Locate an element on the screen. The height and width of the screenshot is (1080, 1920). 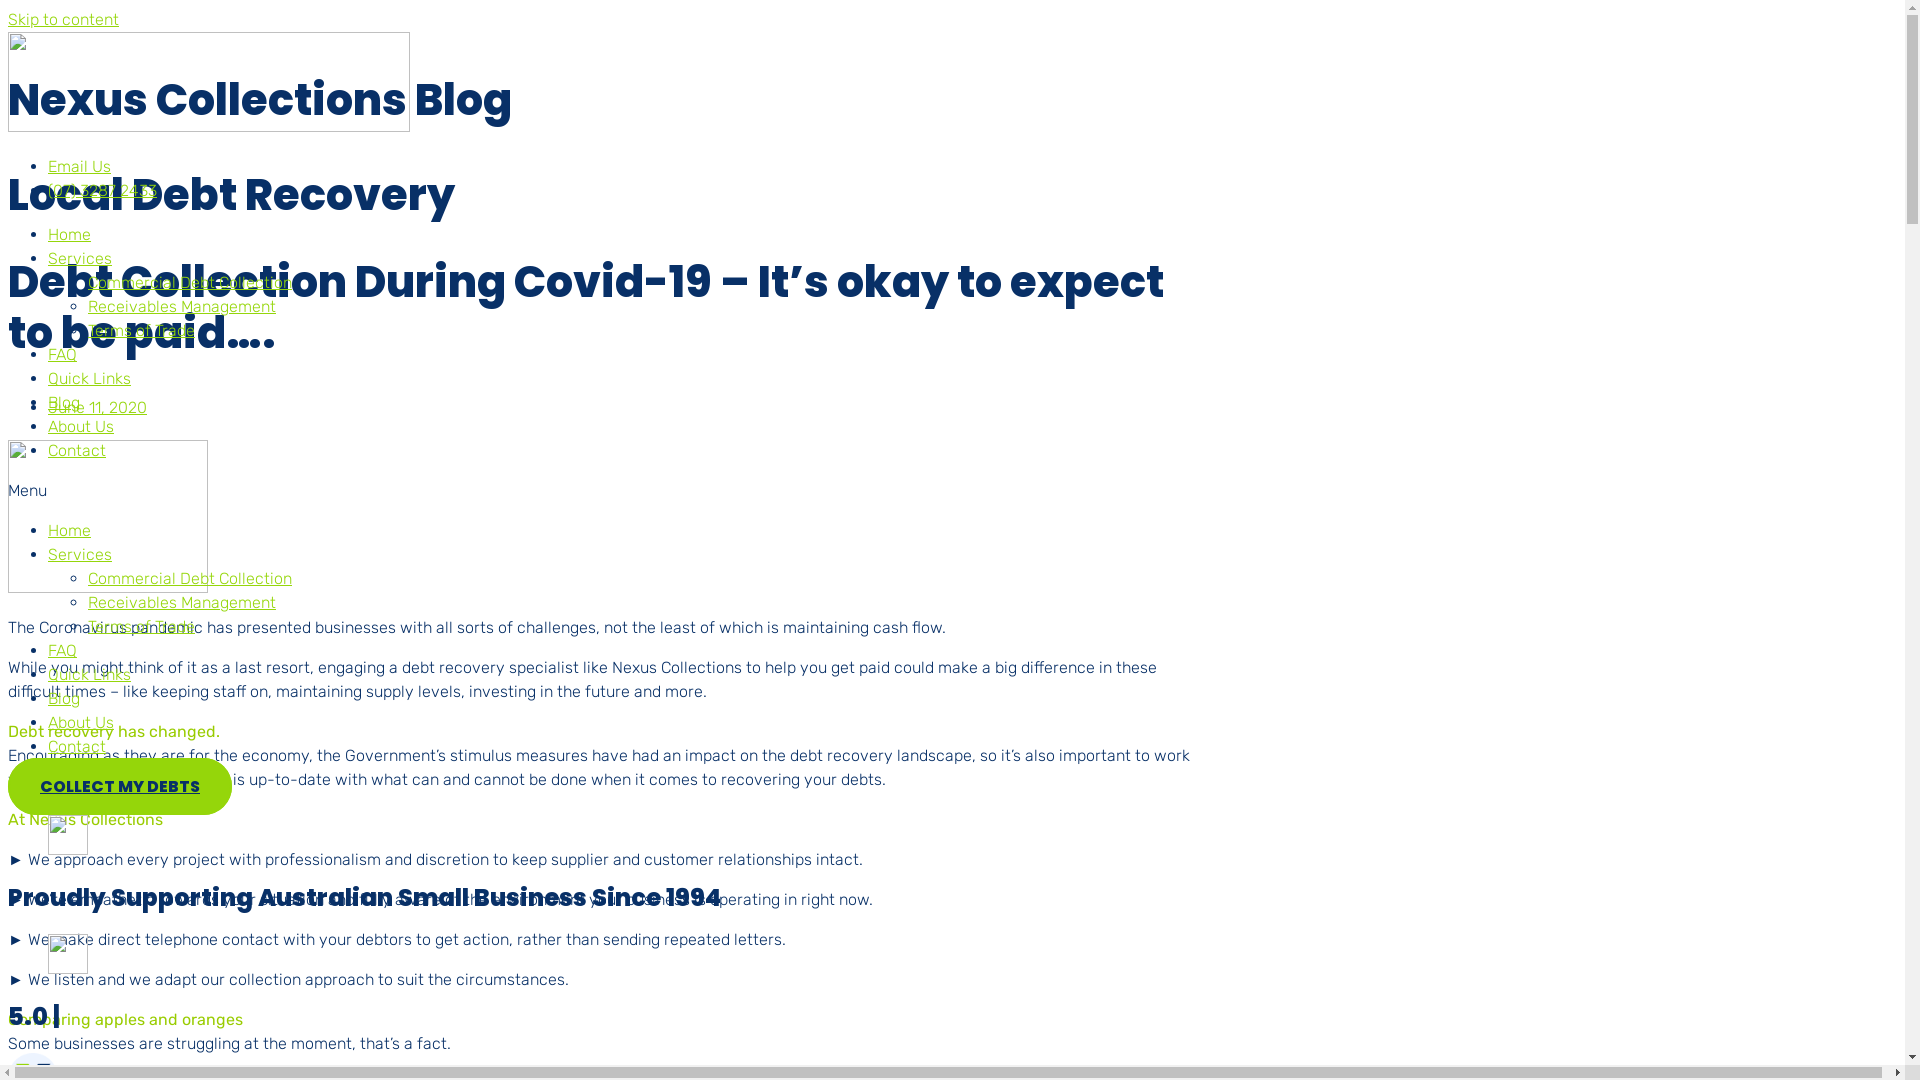
Quick Links is located at coordinates (90, 378).